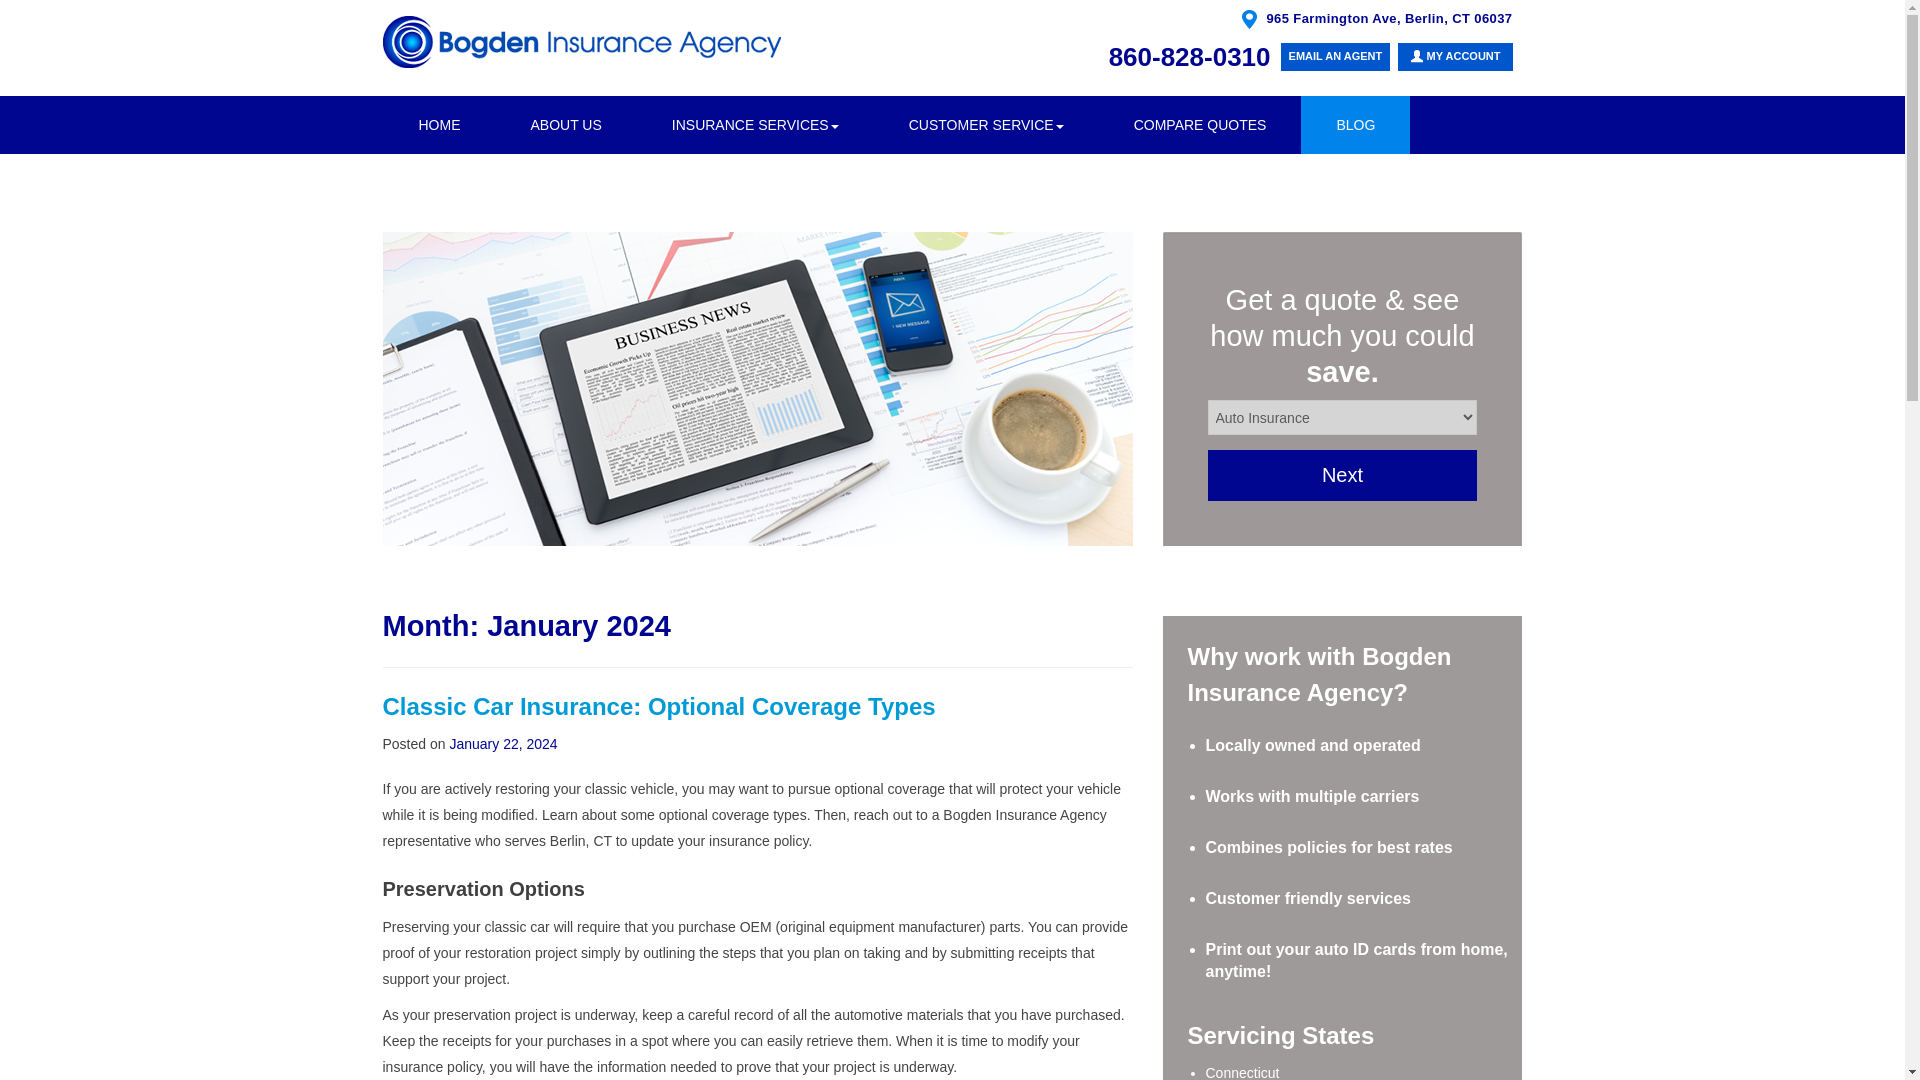 The image size is (1920, 1080). What do you see at coordinates (440, 125) in the screenshot?
I see `HOME` at bounding box center [440, 125].